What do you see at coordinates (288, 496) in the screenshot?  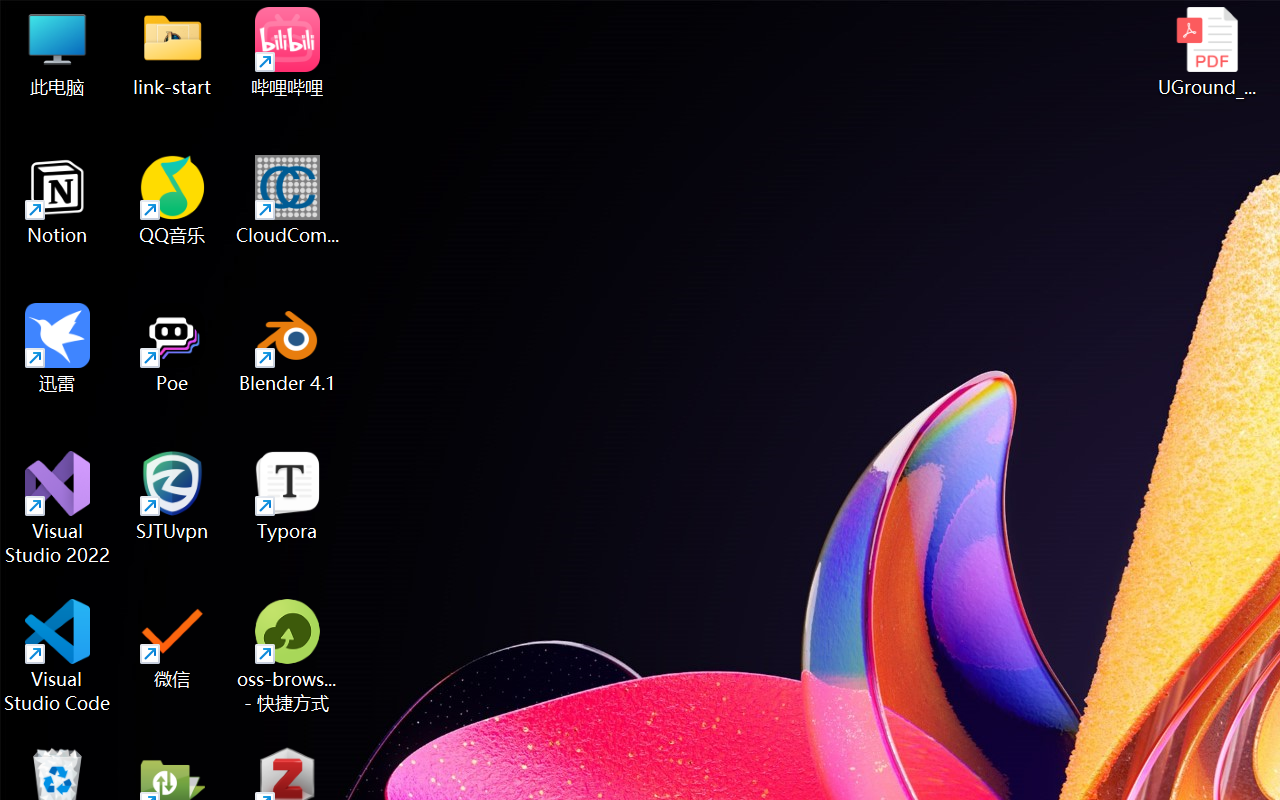 I see `Typora` at bounding box center [288, 496].